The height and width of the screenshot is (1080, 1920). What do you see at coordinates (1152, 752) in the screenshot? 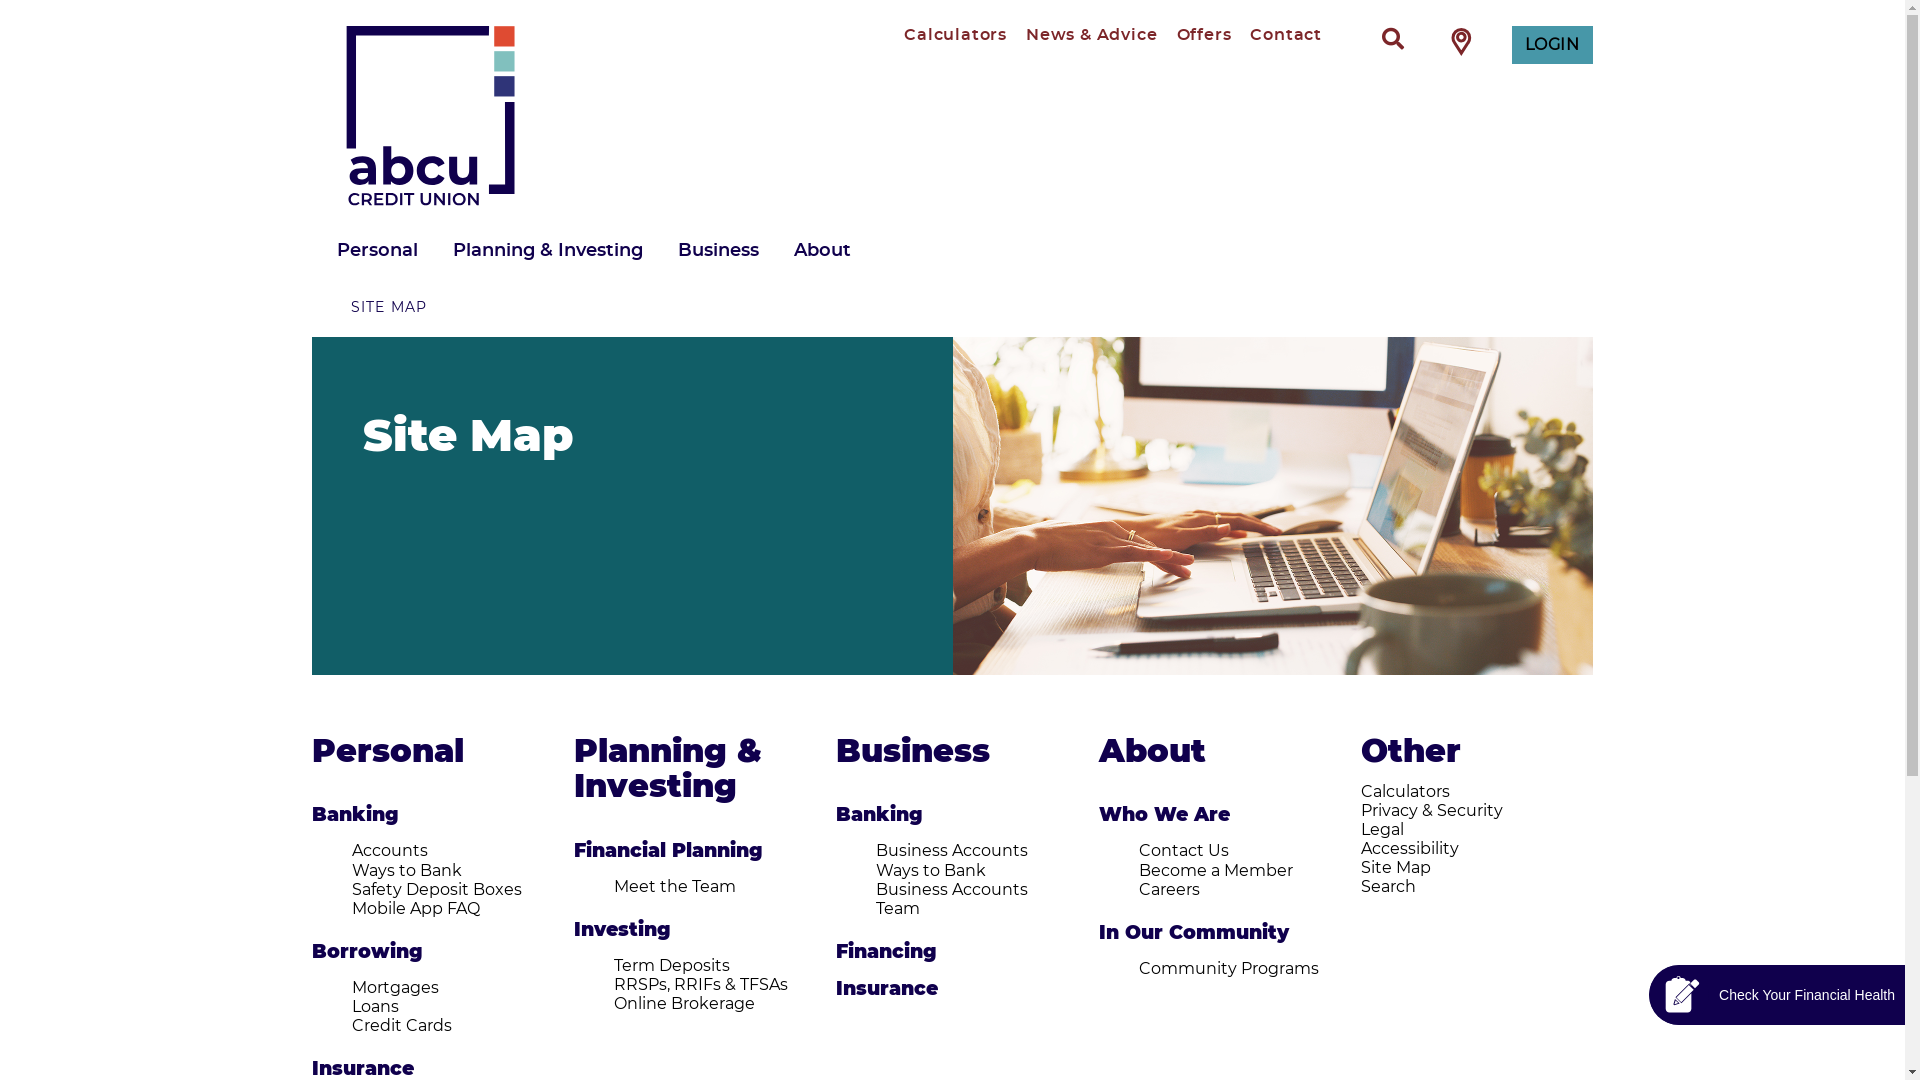
I see `About` at bounding box center [1152, 752].